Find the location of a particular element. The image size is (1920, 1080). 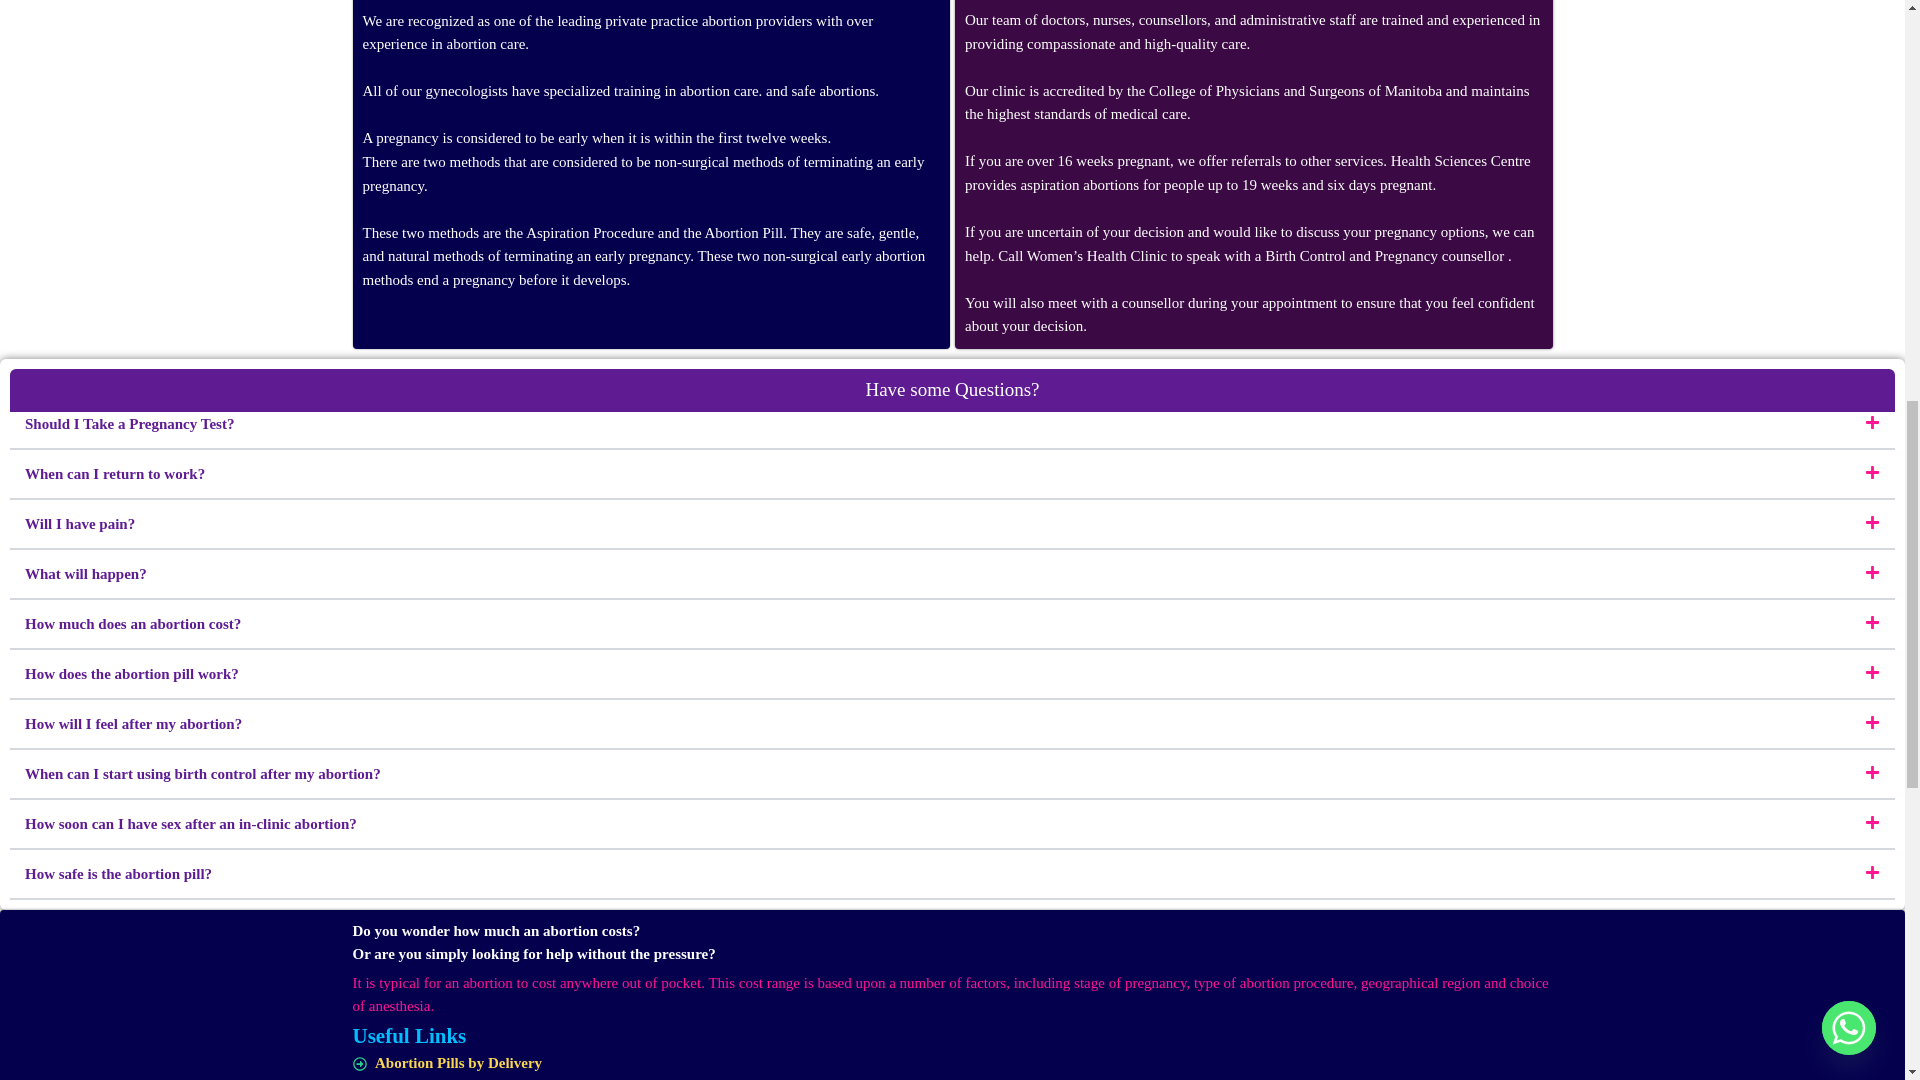

How soon can I have sex after an in-clinic abortion? is located at coordinates (190, 824).